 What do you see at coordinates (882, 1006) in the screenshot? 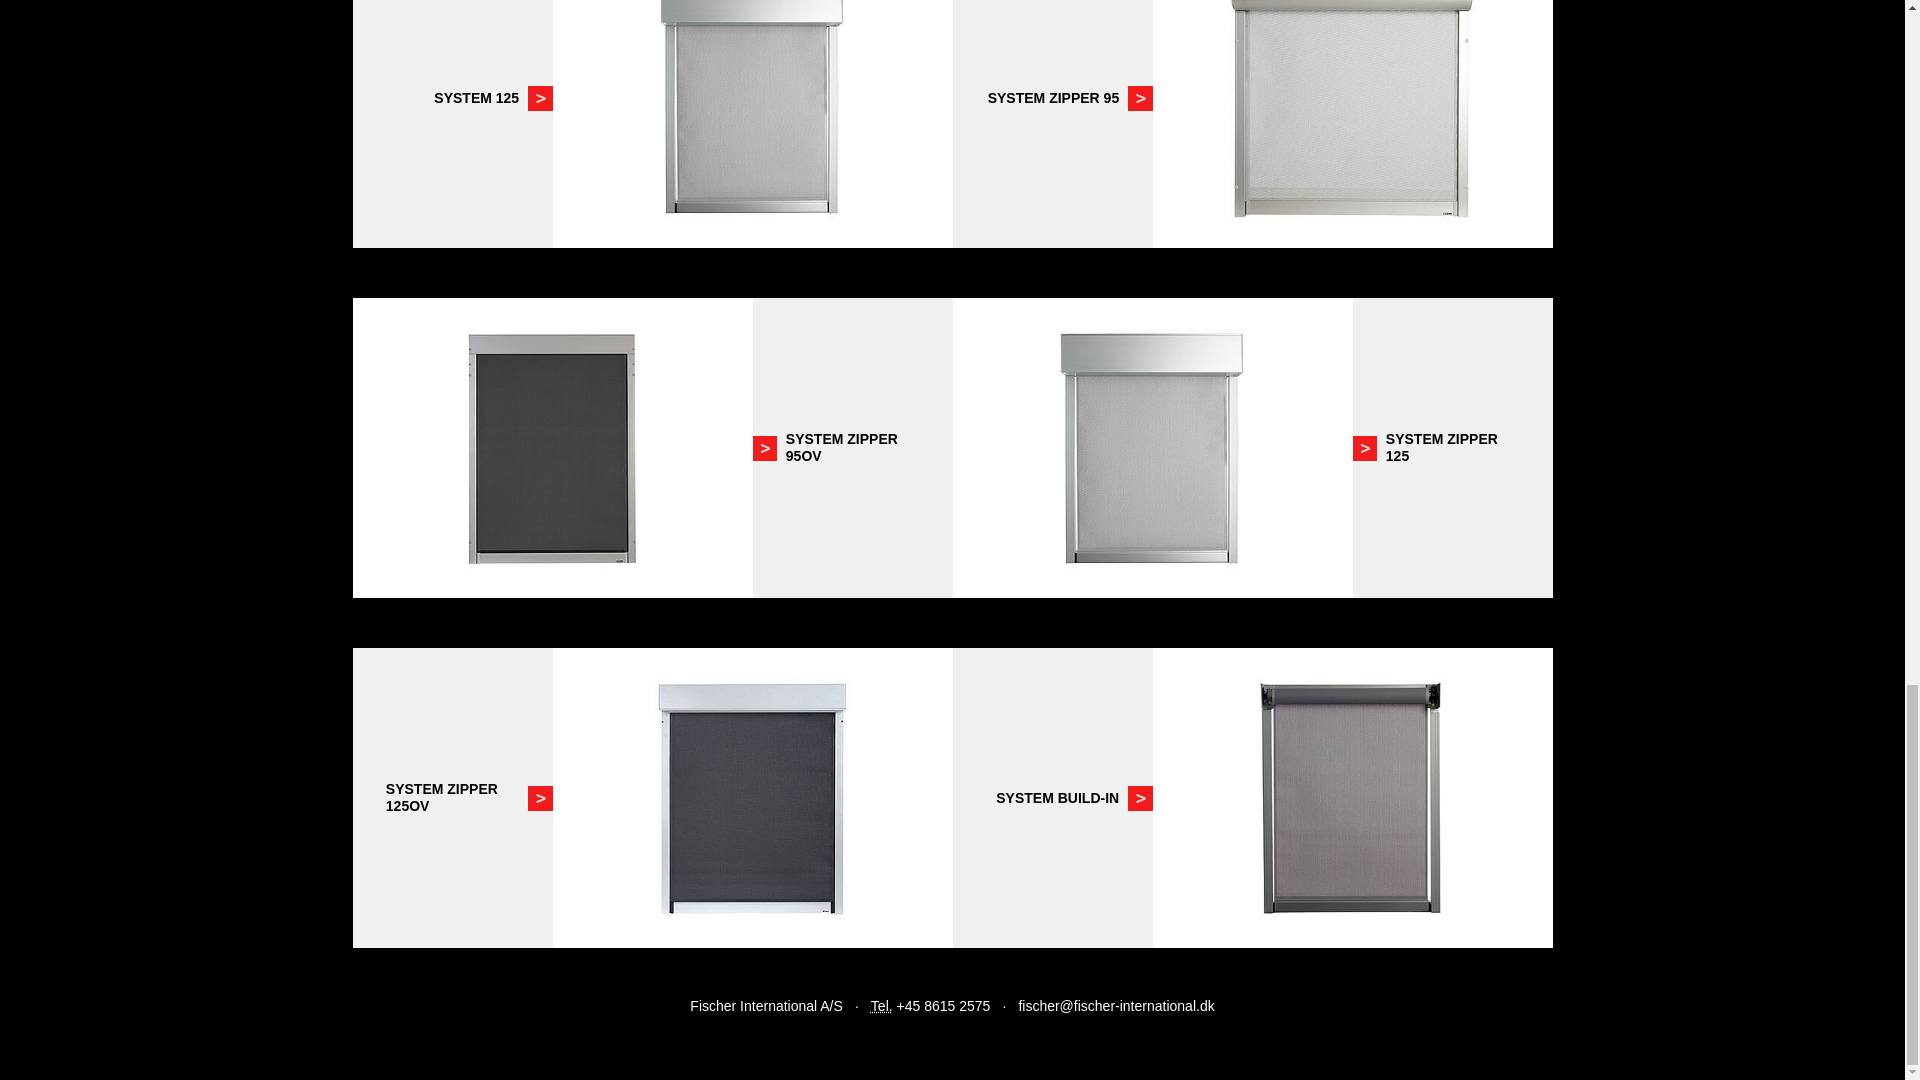
I see `Phone number` at bounding box center [882, 1006].